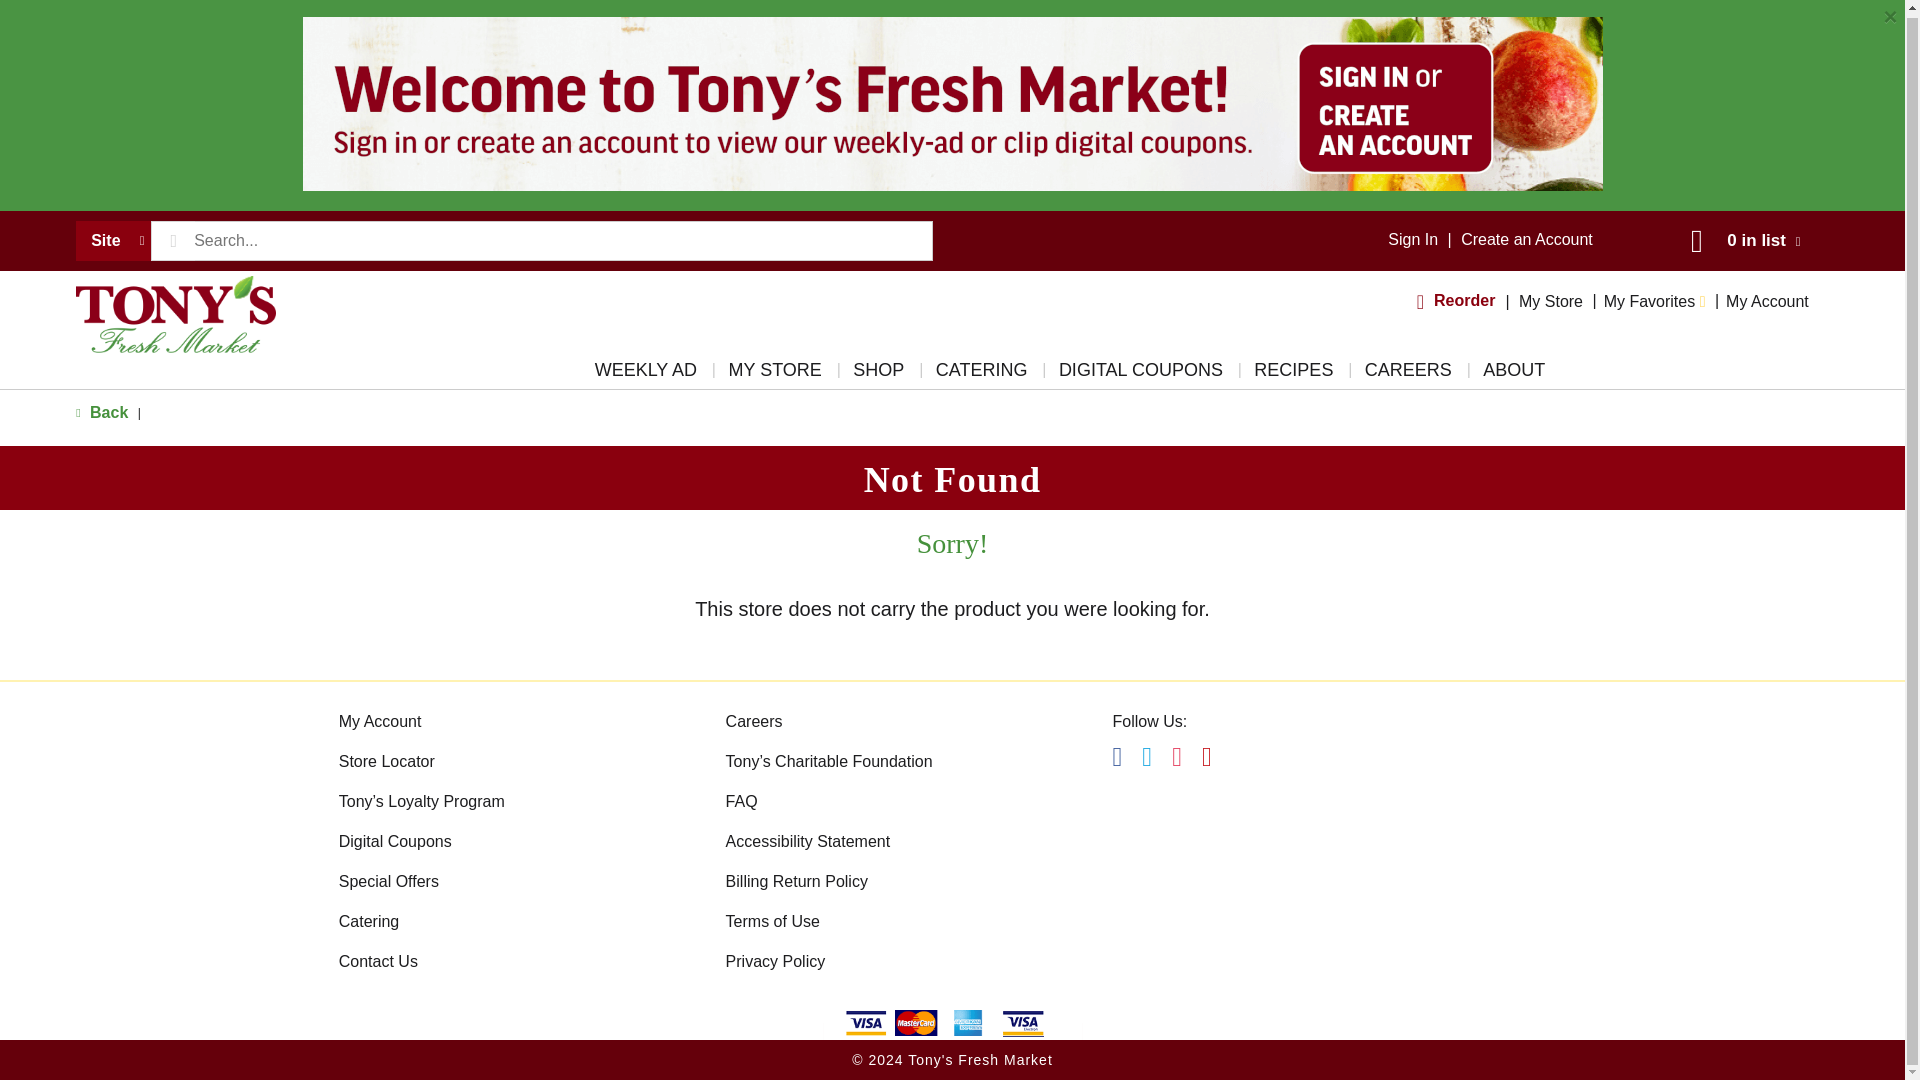  What do you see at coordinates (1458, 300) in the screenshot?
I see `Reorder` at bounding box center [1458, 300].